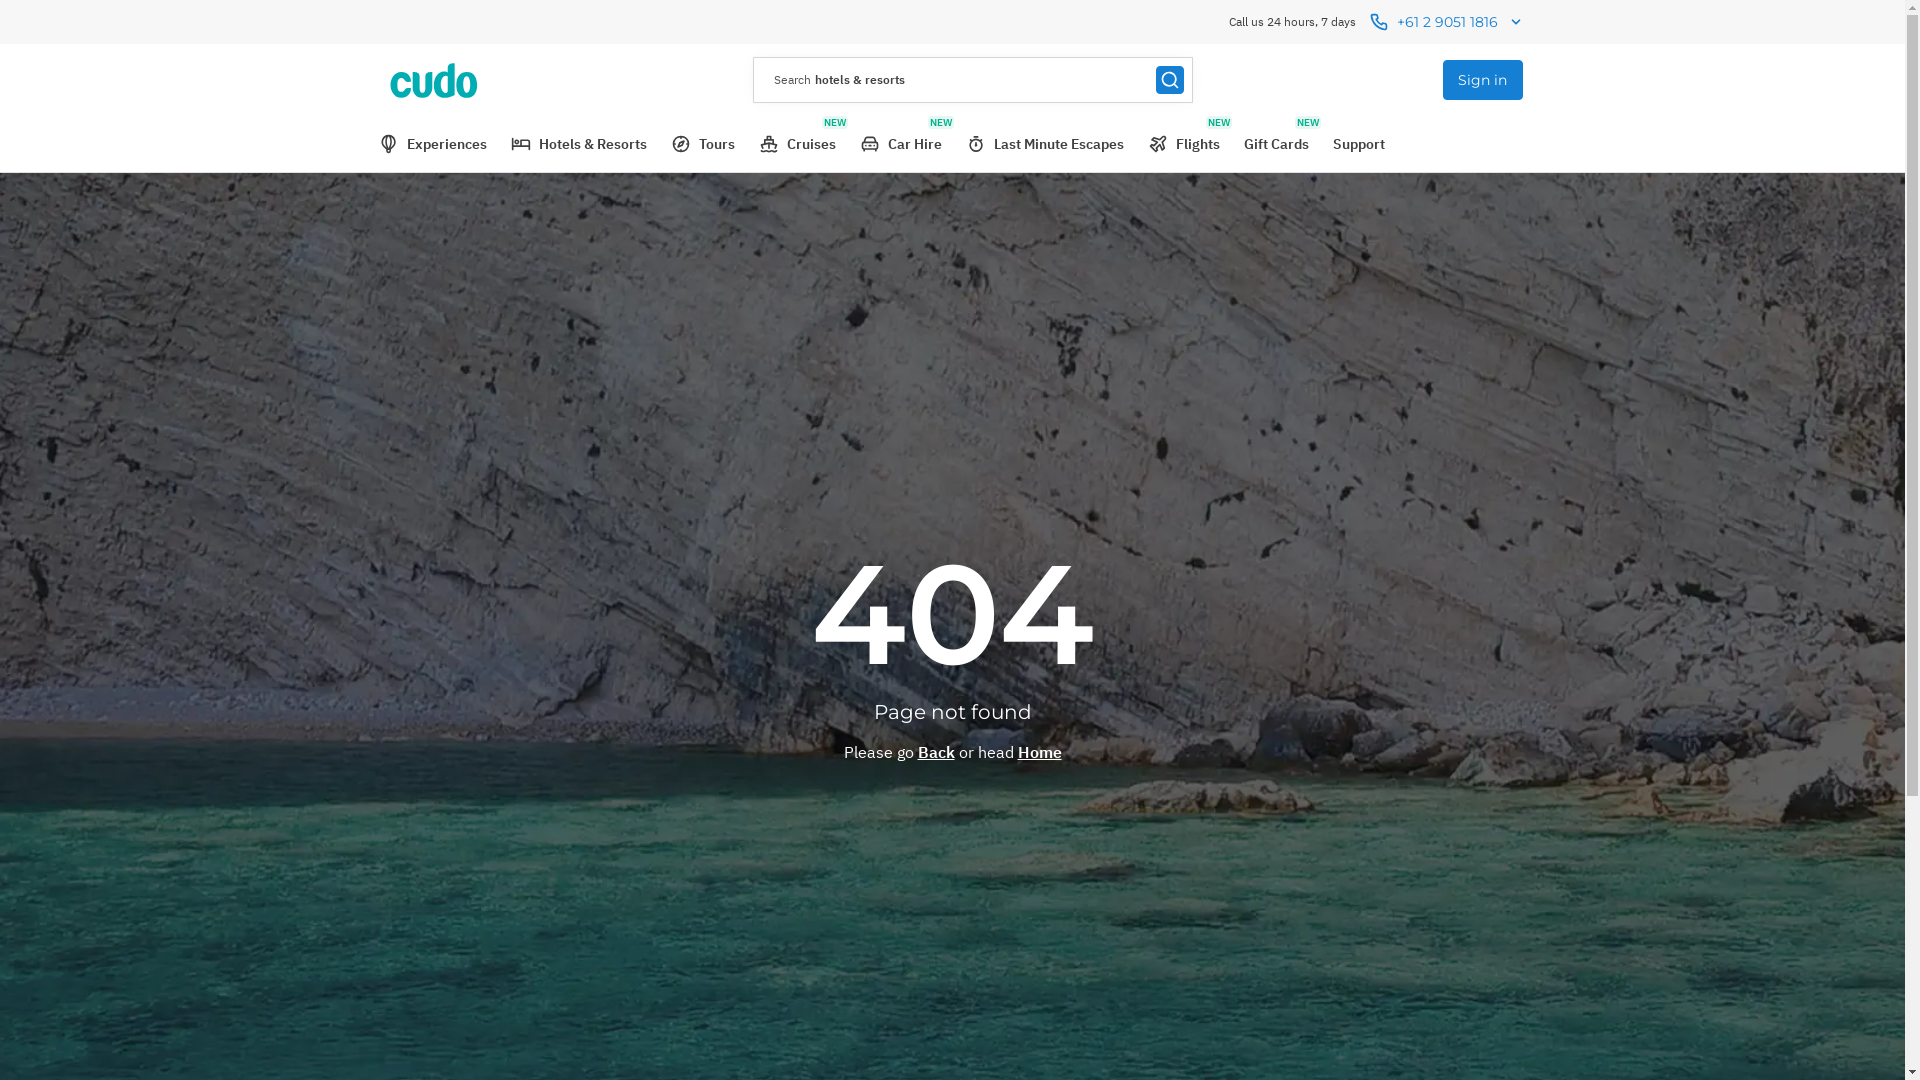  What do you see at coordinates (578, 144) in the screenshot?
I see `Hotels & Resorts` at bounding box center [578, 144].